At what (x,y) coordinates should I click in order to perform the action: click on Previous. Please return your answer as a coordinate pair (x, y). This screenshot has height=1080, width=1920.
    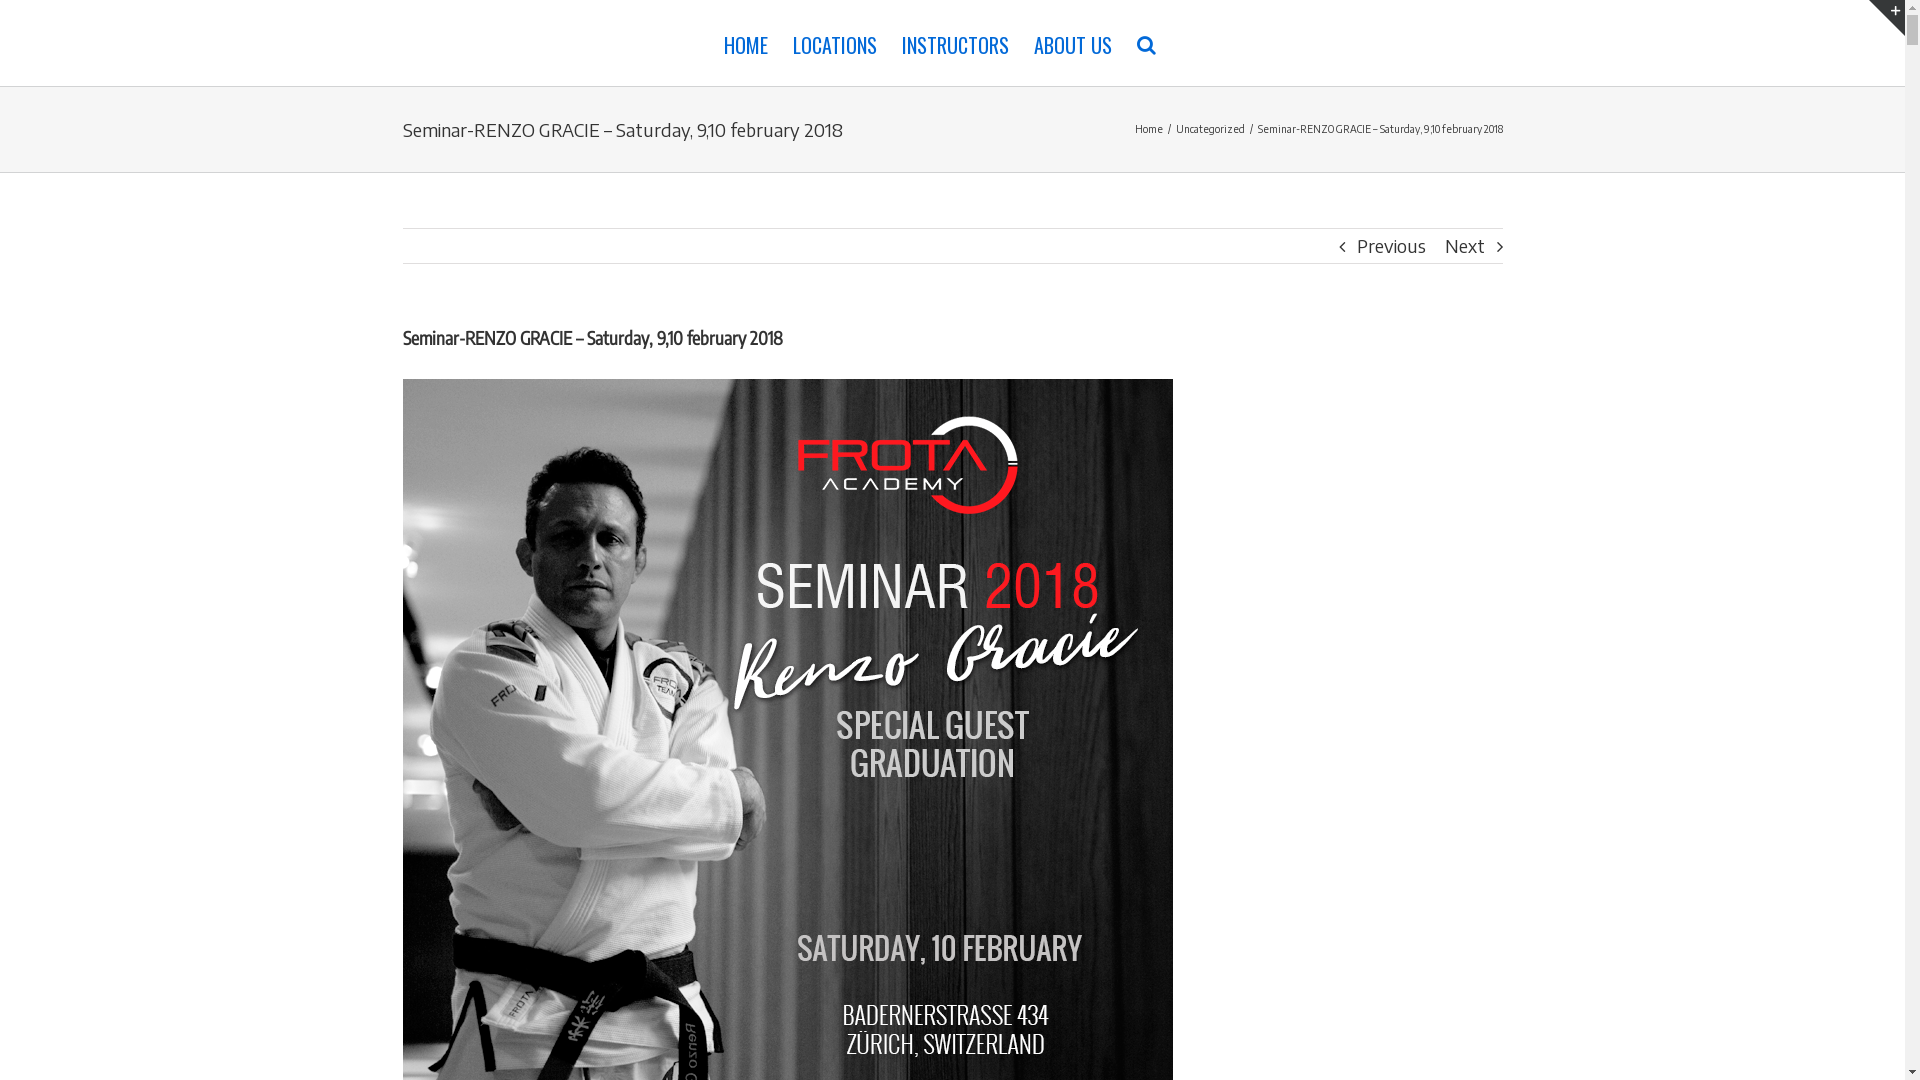
    Looking at the image, I should click on (1390, 246).